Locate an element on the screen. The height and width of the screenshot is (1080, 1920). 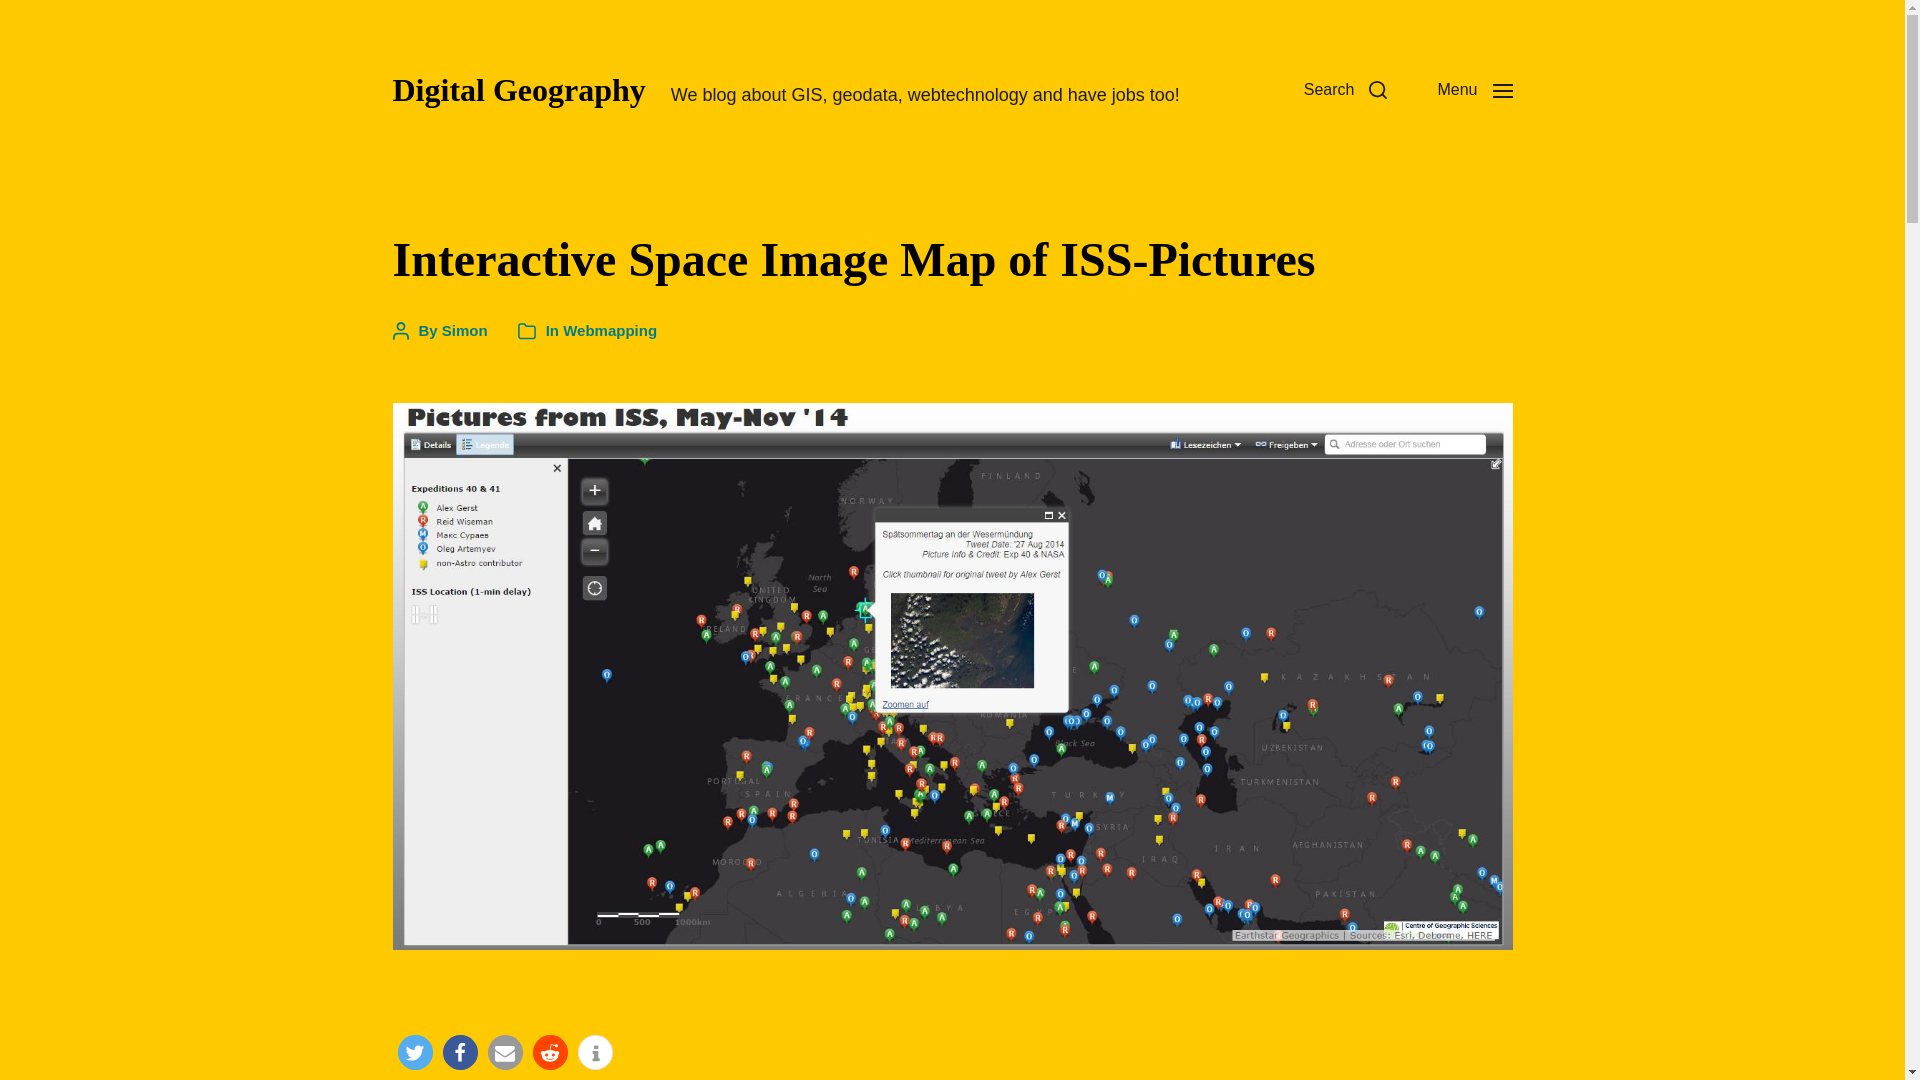
Webmapping is located at coordinates (609, 330).